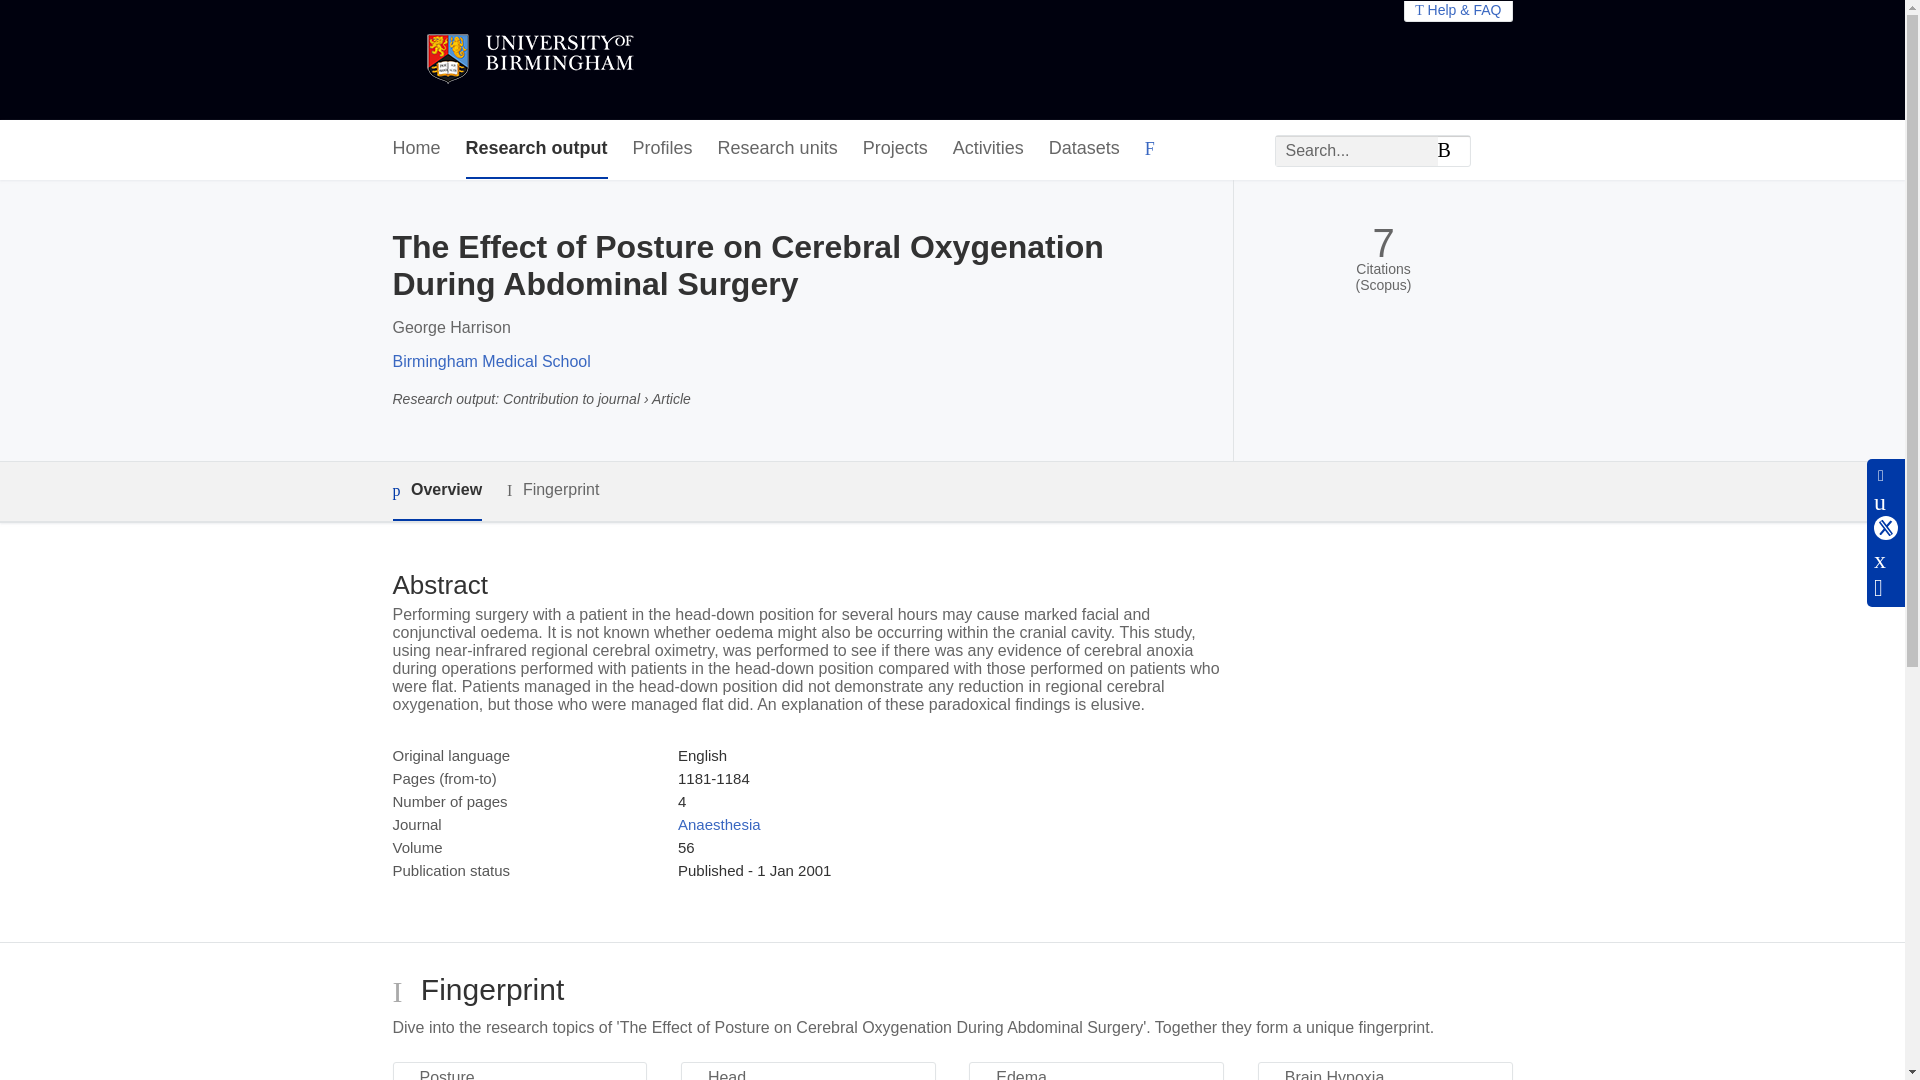 The image size is (1920, 1080). Describe the element at coordinates (552, 490) in the screenshot. I see `Fingerprint` at that location.